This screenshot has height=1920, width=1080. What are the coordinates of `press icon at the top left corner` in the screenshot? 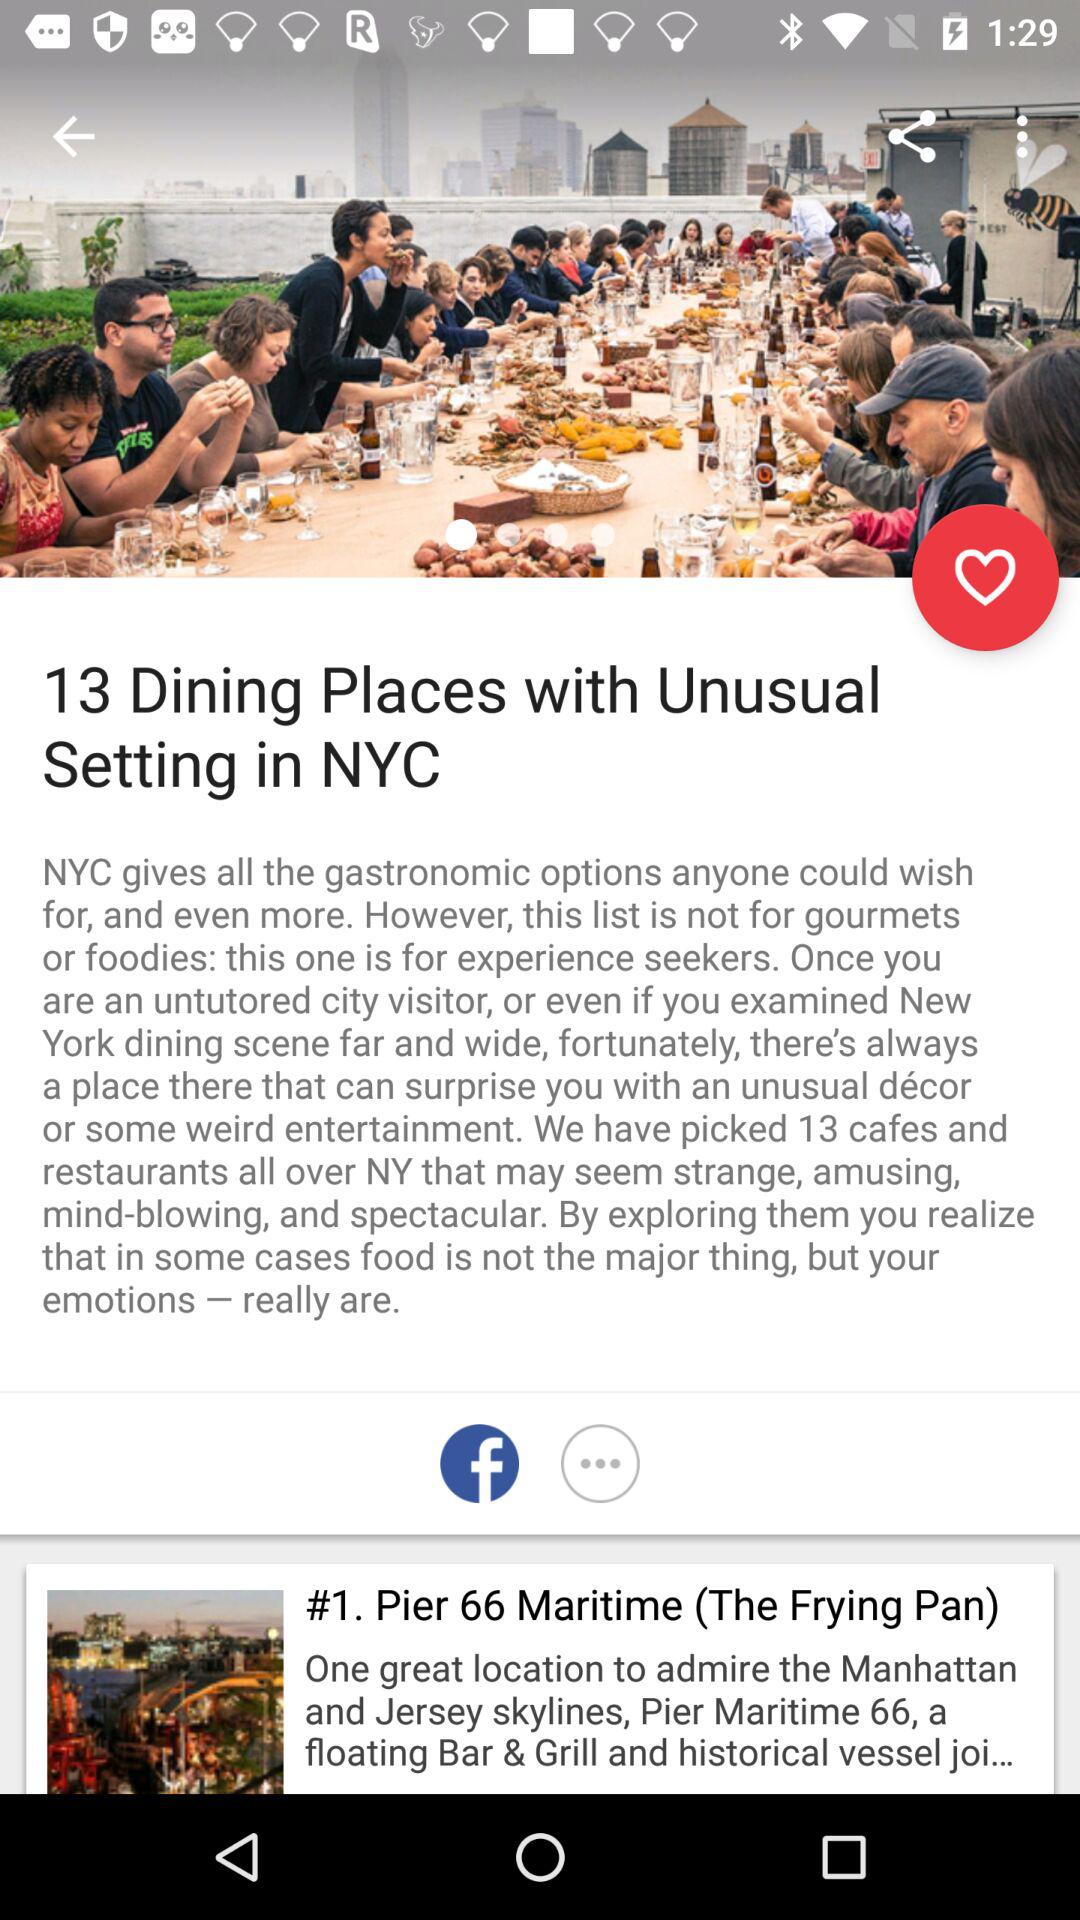 It's located at (73, 136).